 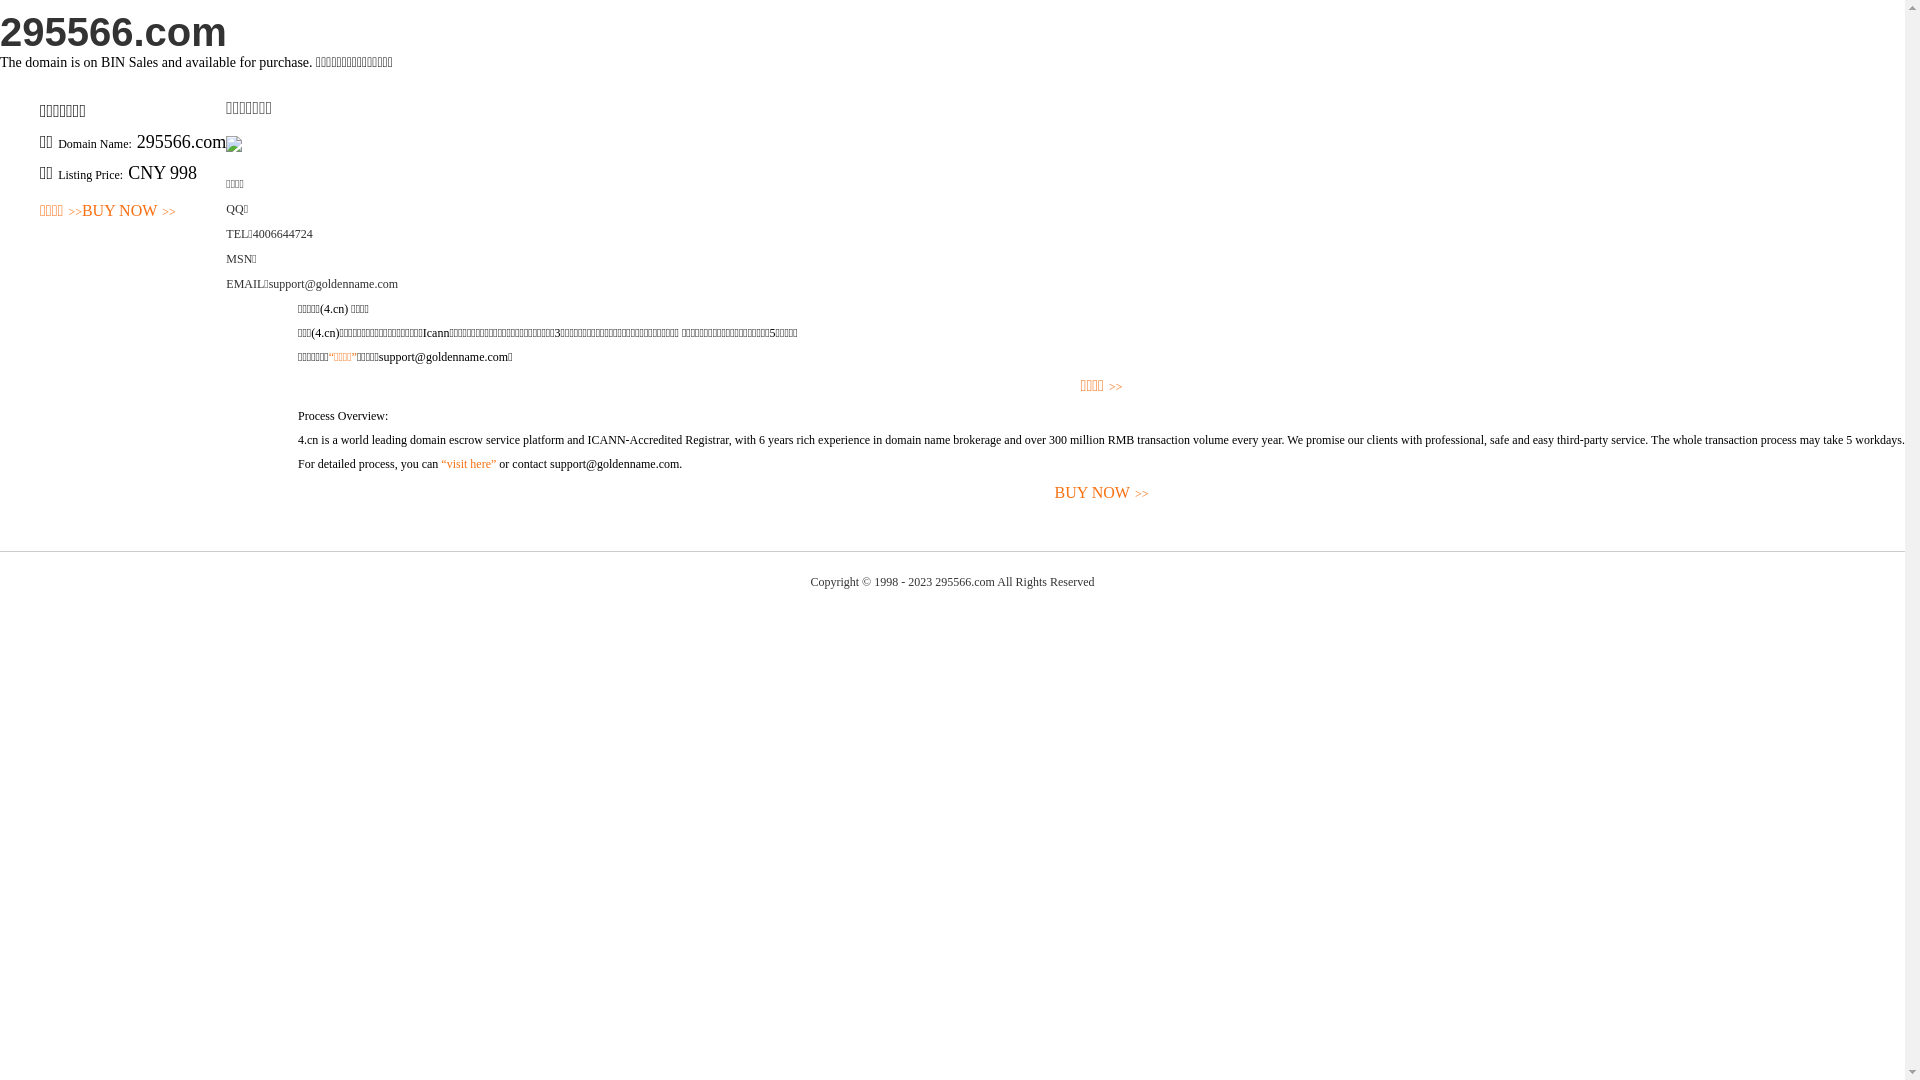 I want to click on BUY NOW>>, so click(x=129, y=212).